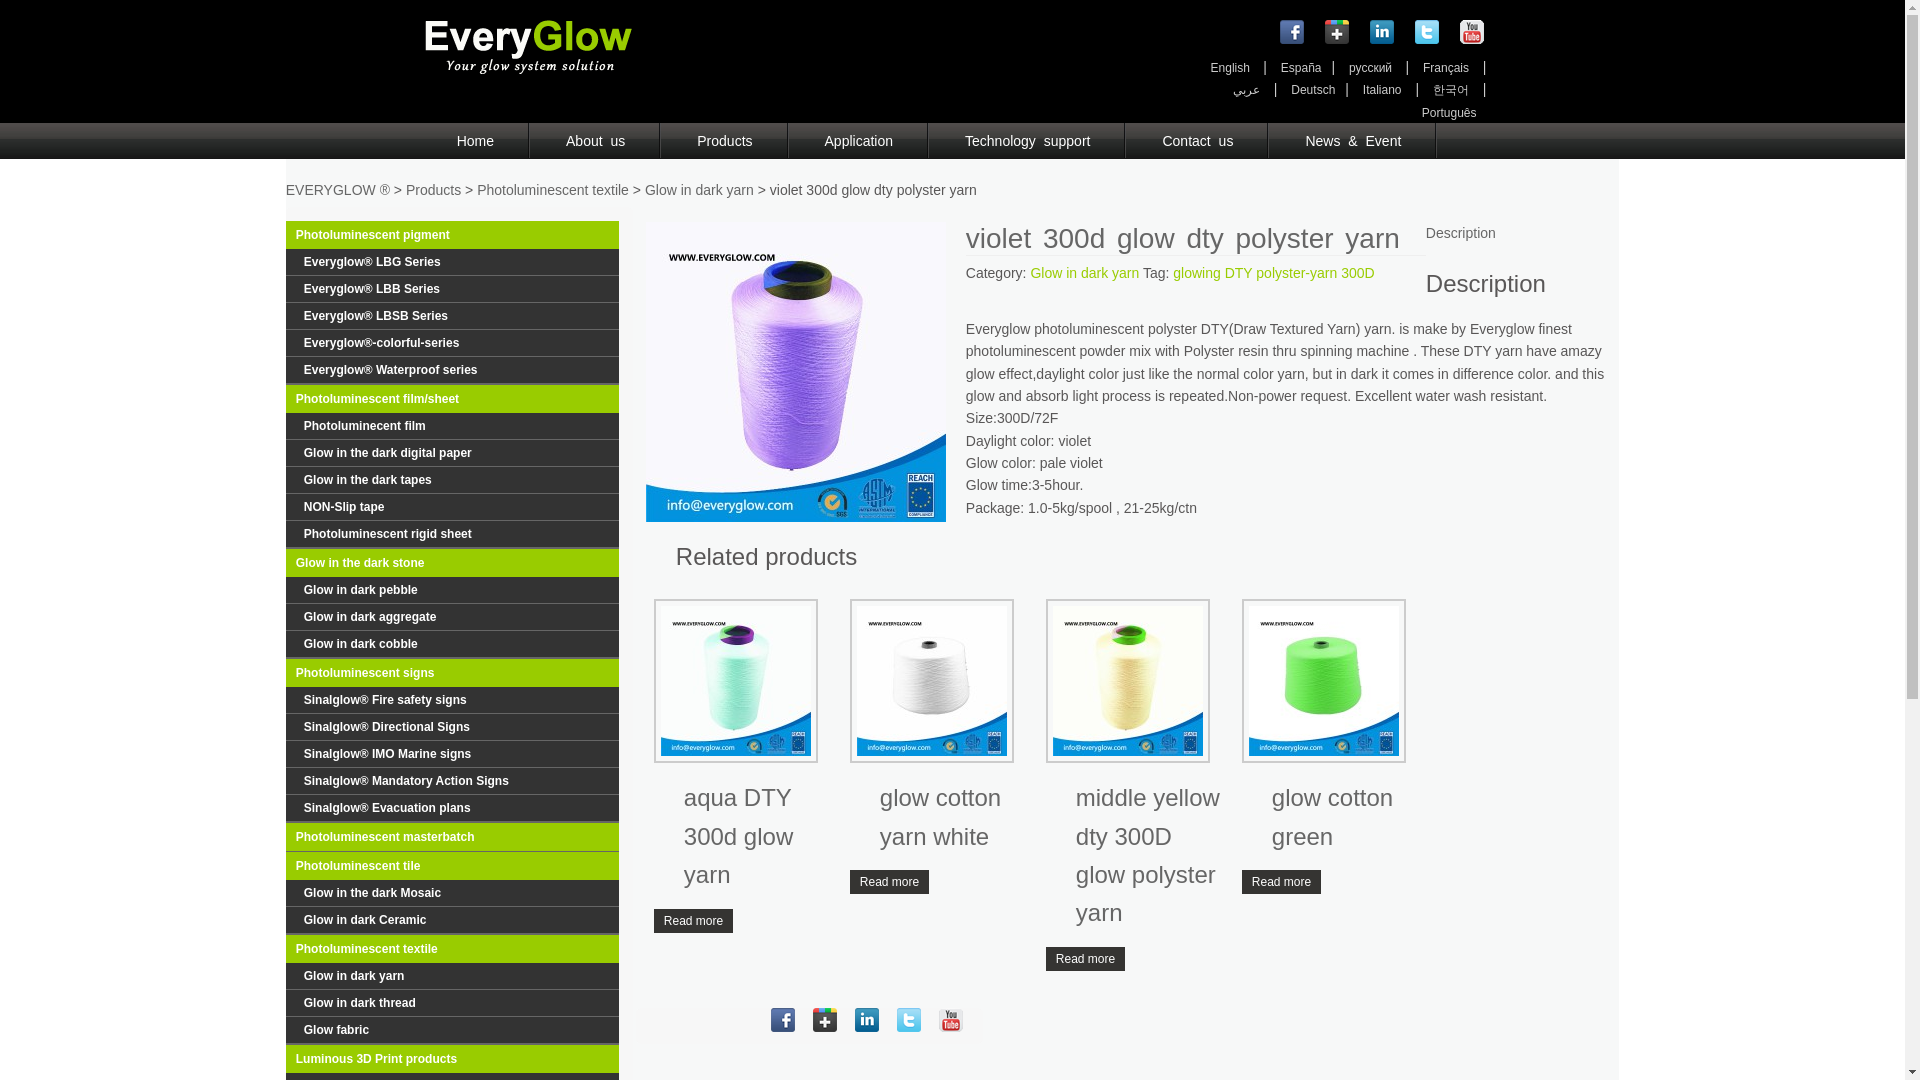 This screenshot has height=1080, width=1920. What do you see at coordinates (1382, 90) in the screenshot?
I see `Italiano` at bounding box center [1382, 90].